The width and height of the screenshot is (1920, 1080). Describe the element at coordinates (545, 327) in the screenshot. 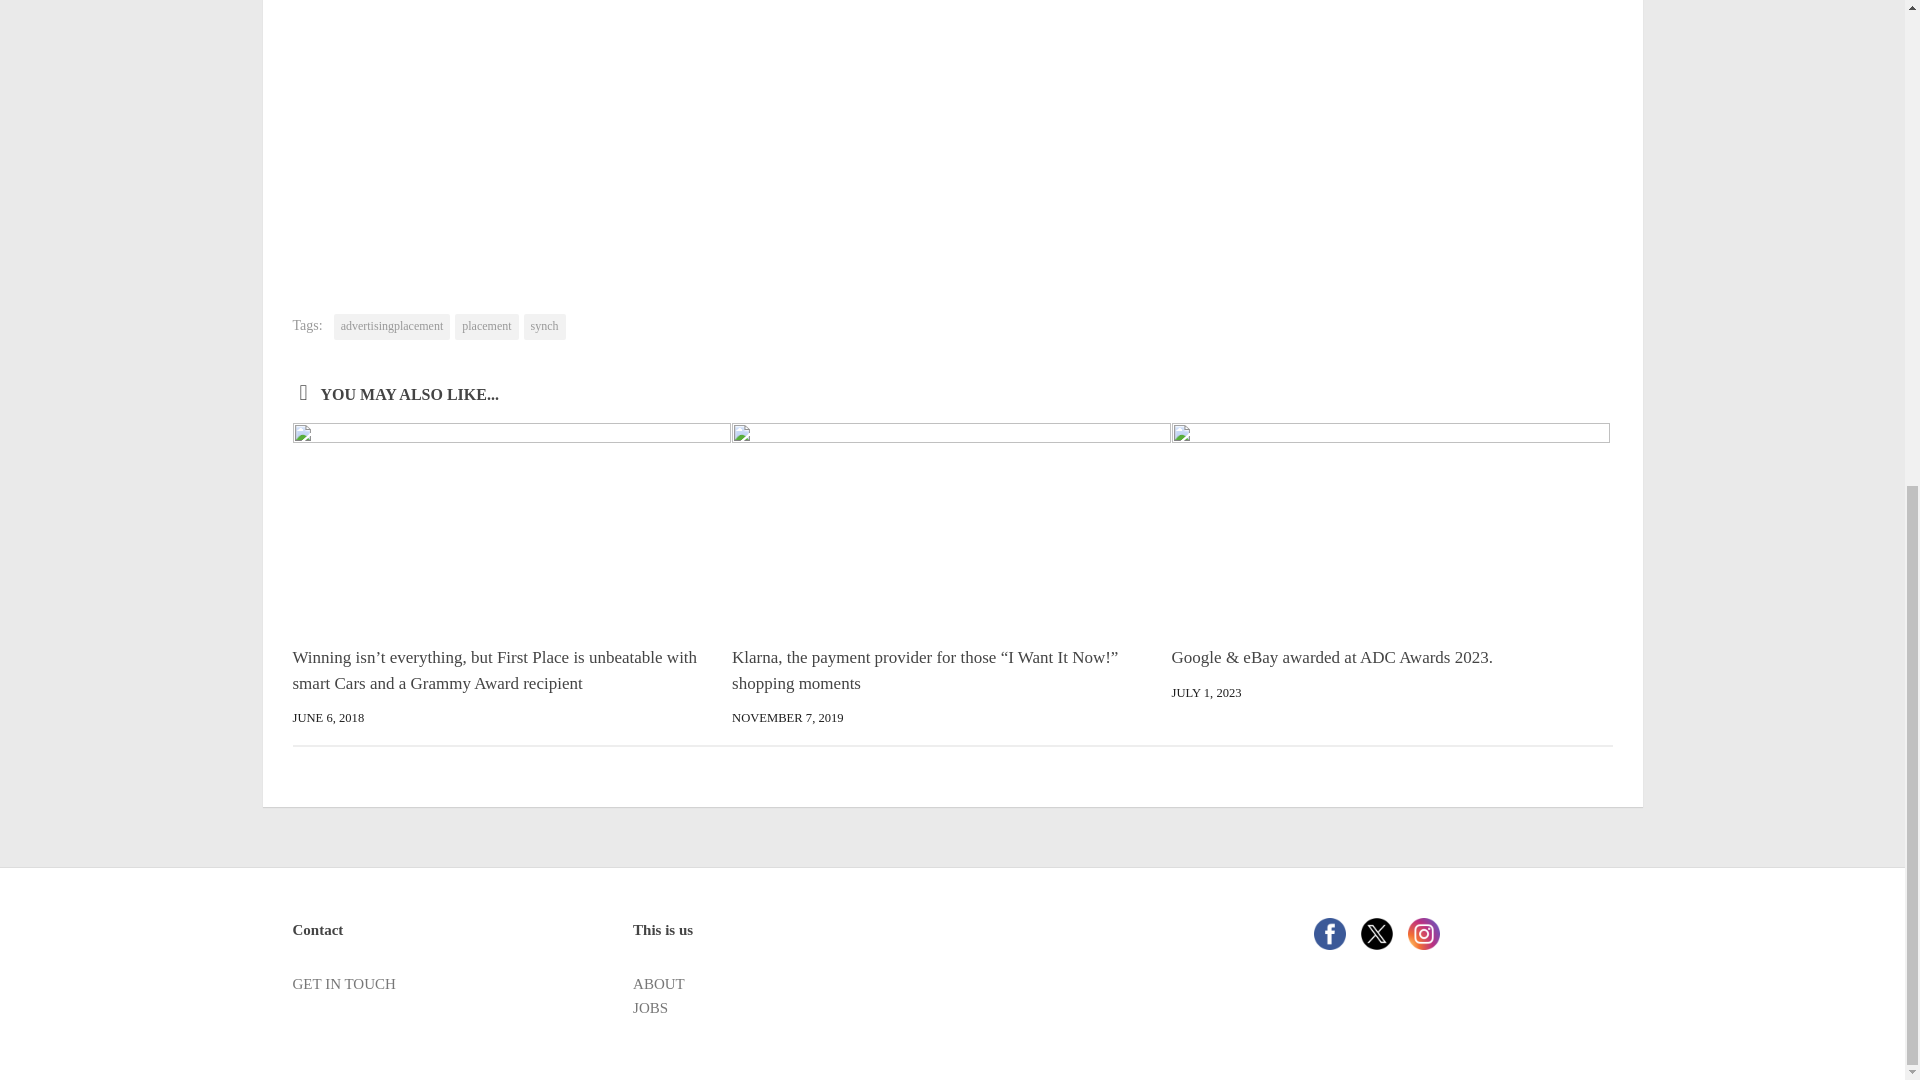

I see `synch` at that location.